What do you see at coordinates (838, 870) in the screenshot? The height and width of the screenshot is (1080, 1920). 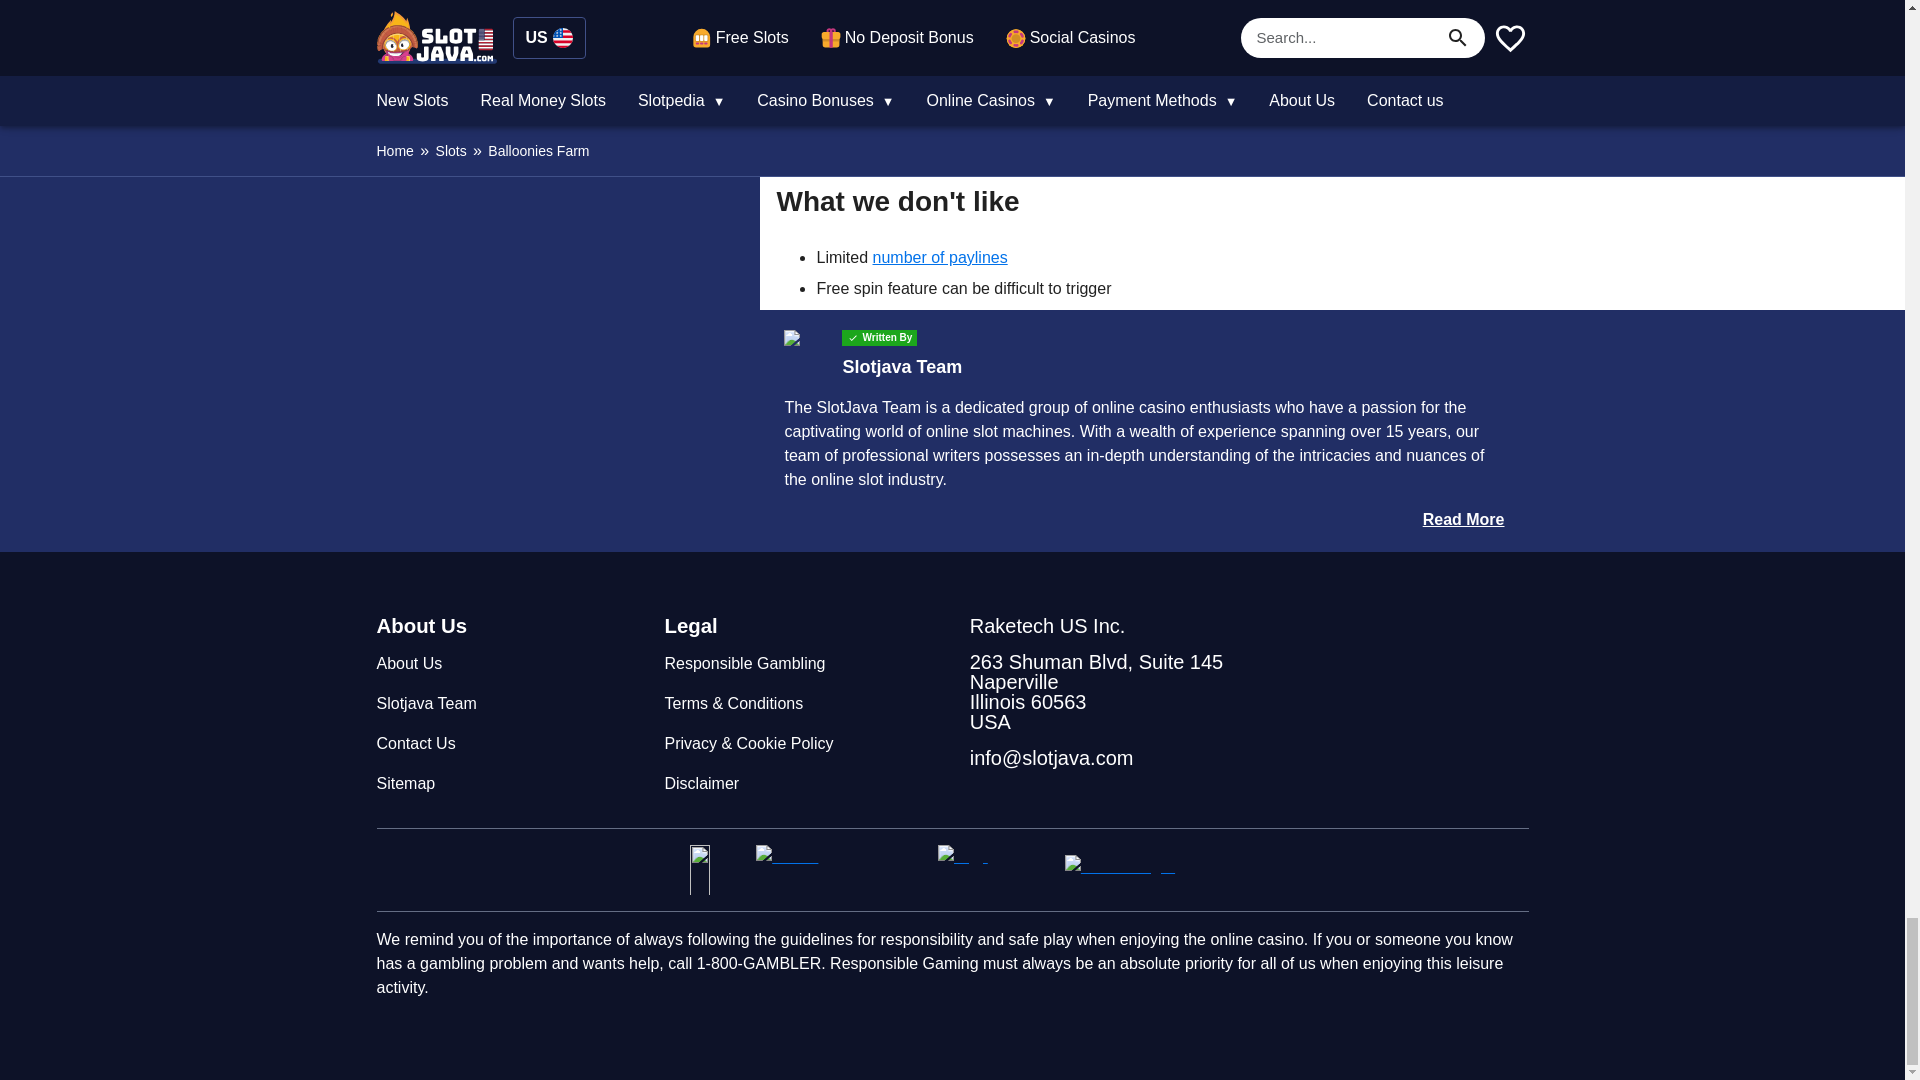 I see `Slotjava partner` at bounding box center [838, 870].